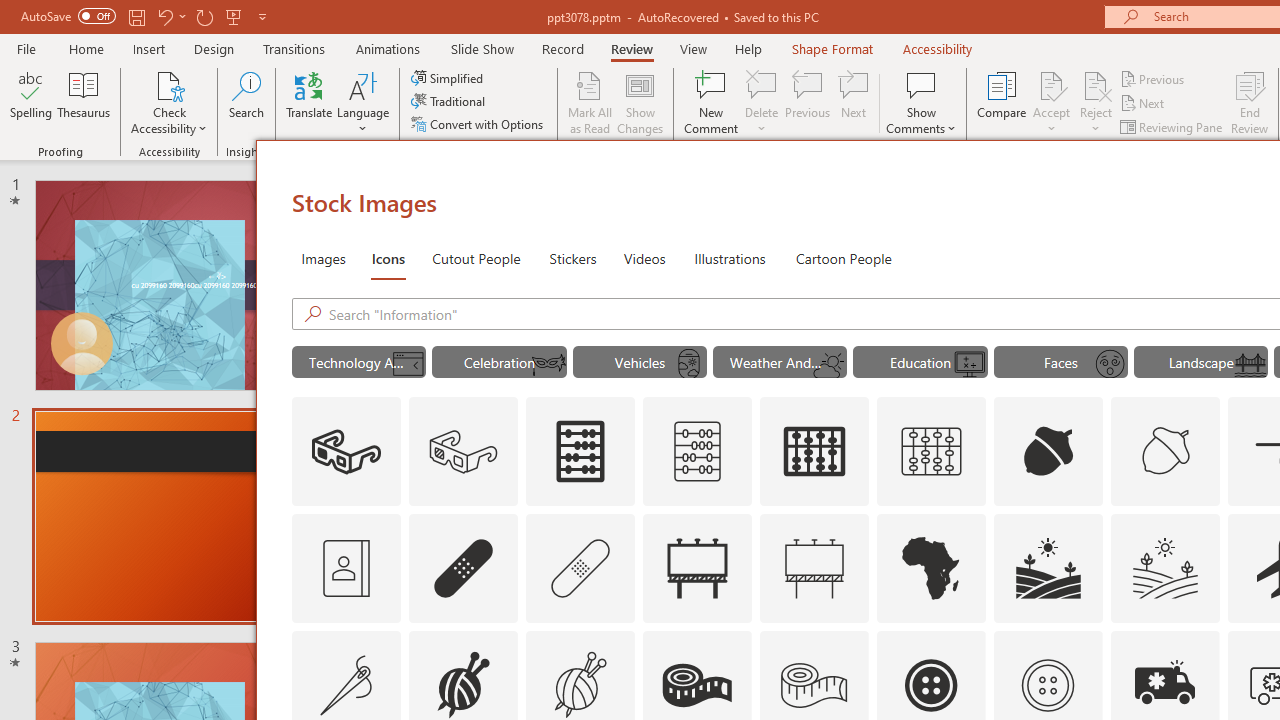  I want to click on AutomationID: Icons_DizzyFace_M, so click(1109, 364).